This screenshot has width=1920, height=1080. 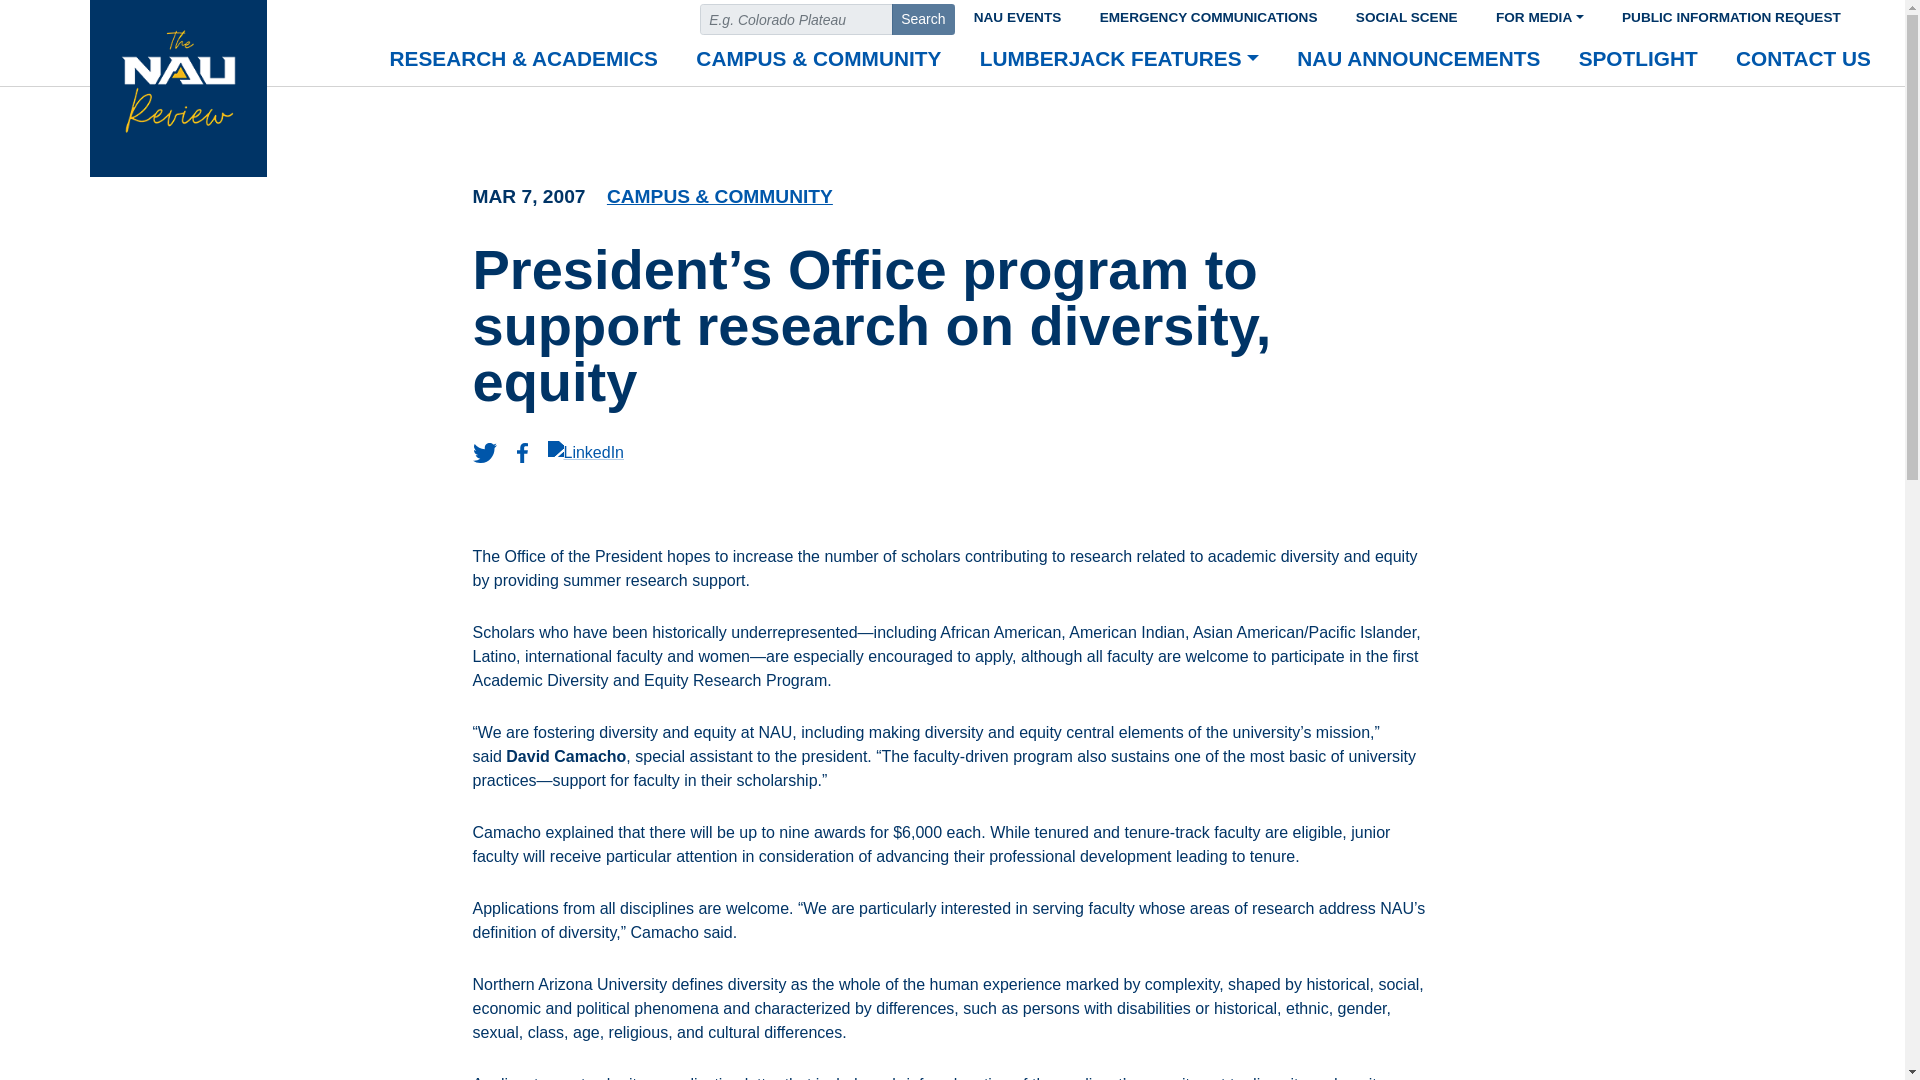 What do you see at coordinates (923, 19) in the screenshot?
I see `Search` at bounding box center [923, 19].